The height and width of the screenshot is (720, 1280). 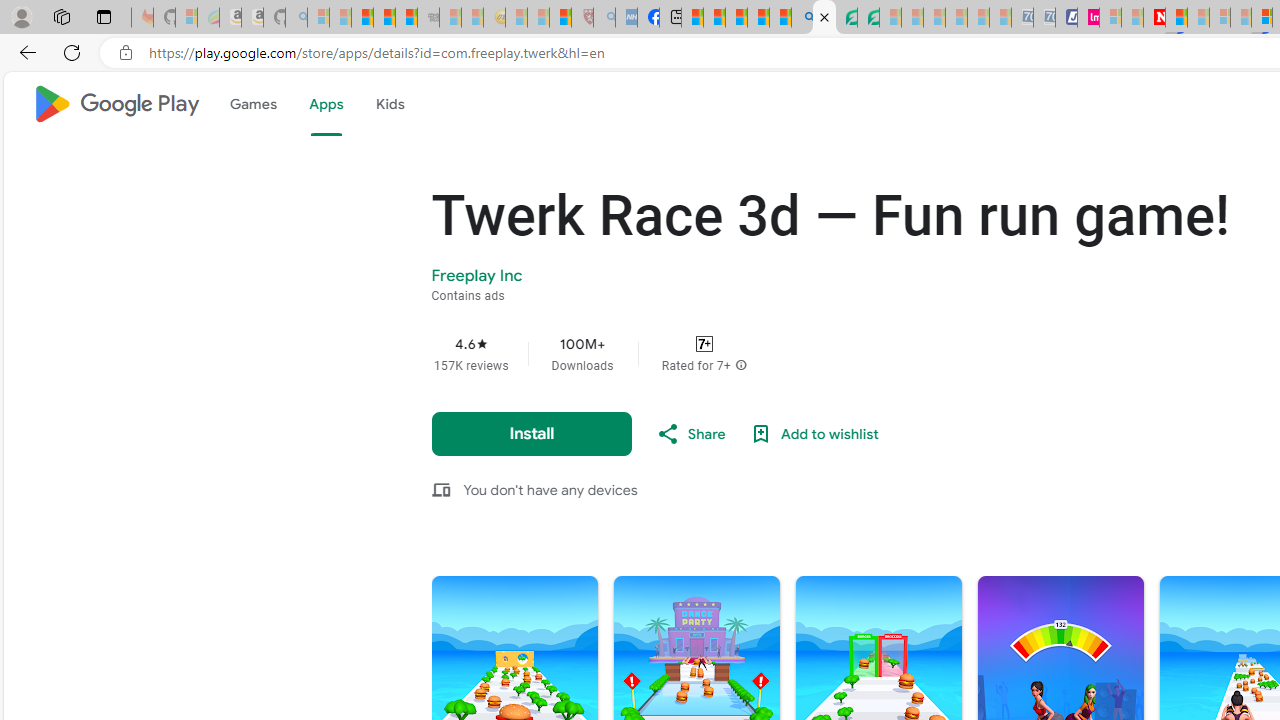 What do you see at coordinates (814, 434) in the screenshot?
I see `Add to wishlist` at bounding box center [814, 434].